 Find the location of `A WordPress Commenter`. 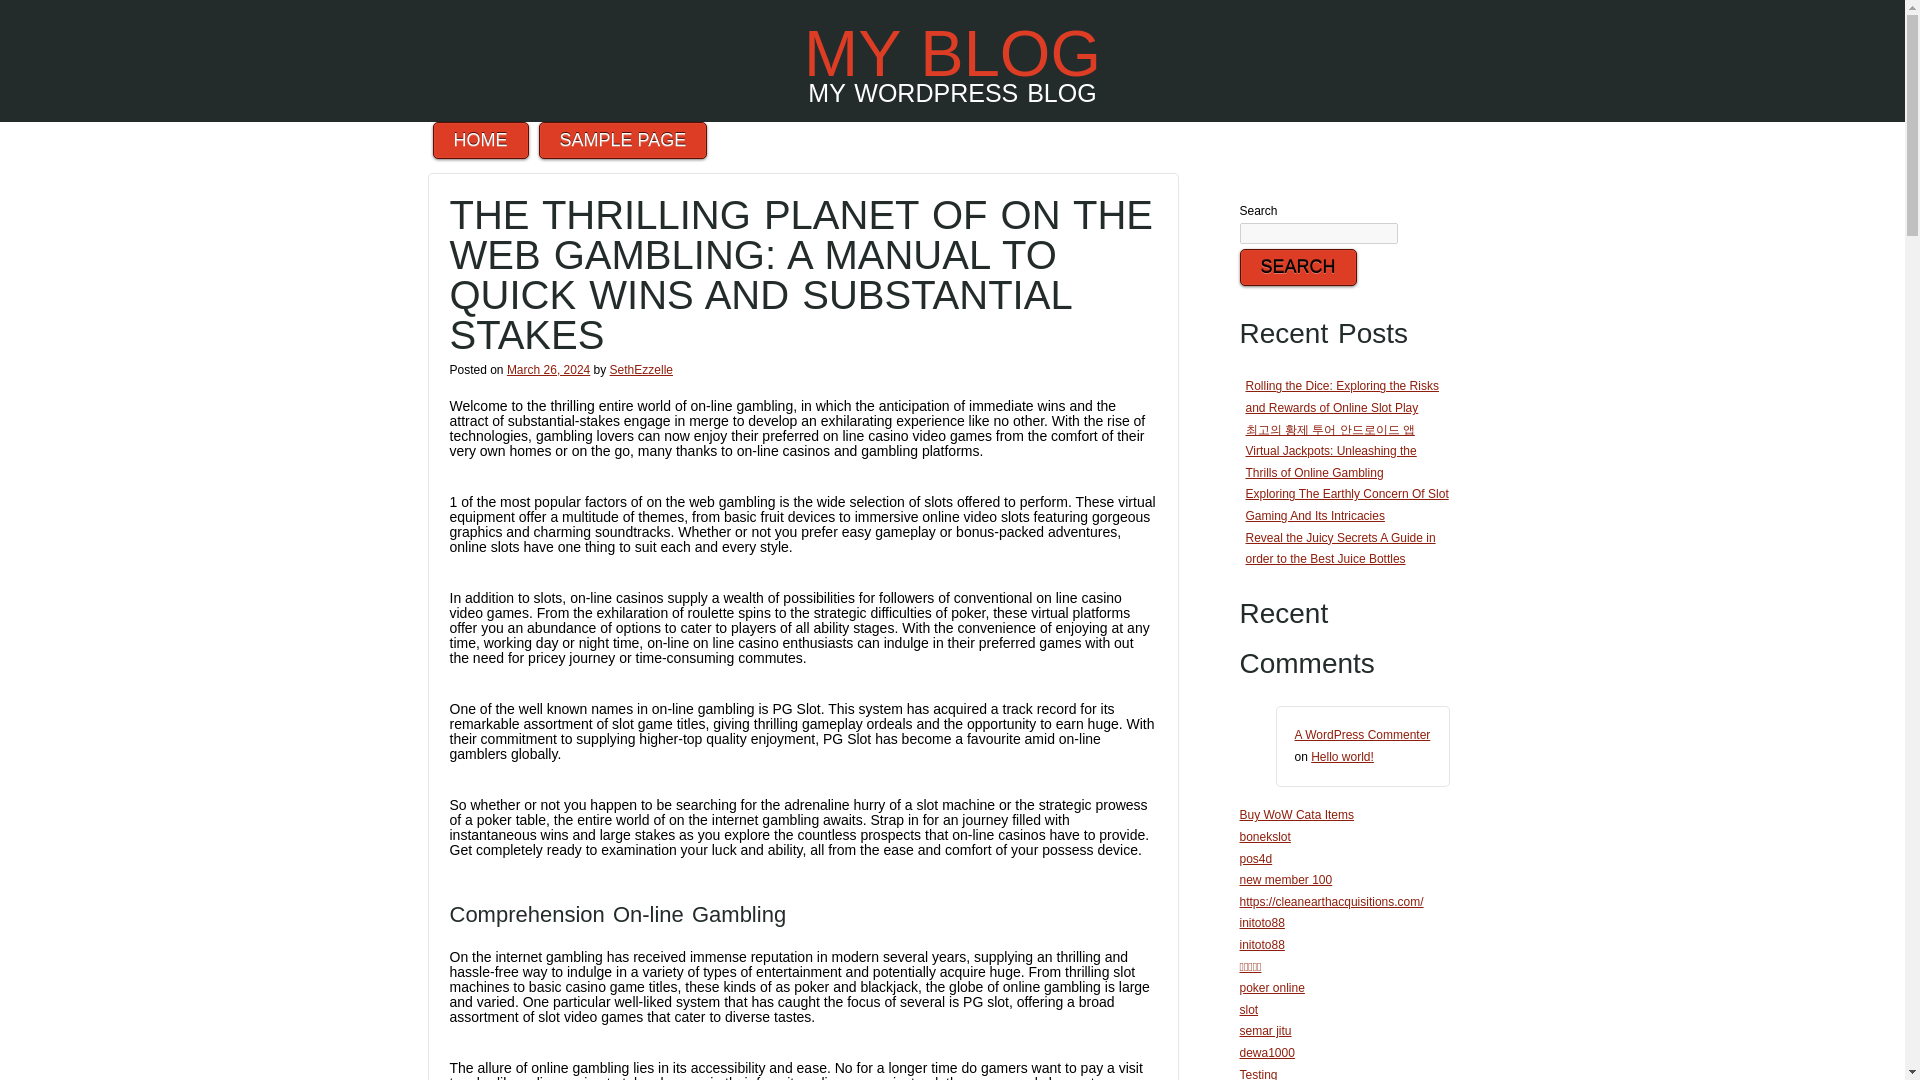

A WordPress Commenter is located at coordinates (1362, 734).